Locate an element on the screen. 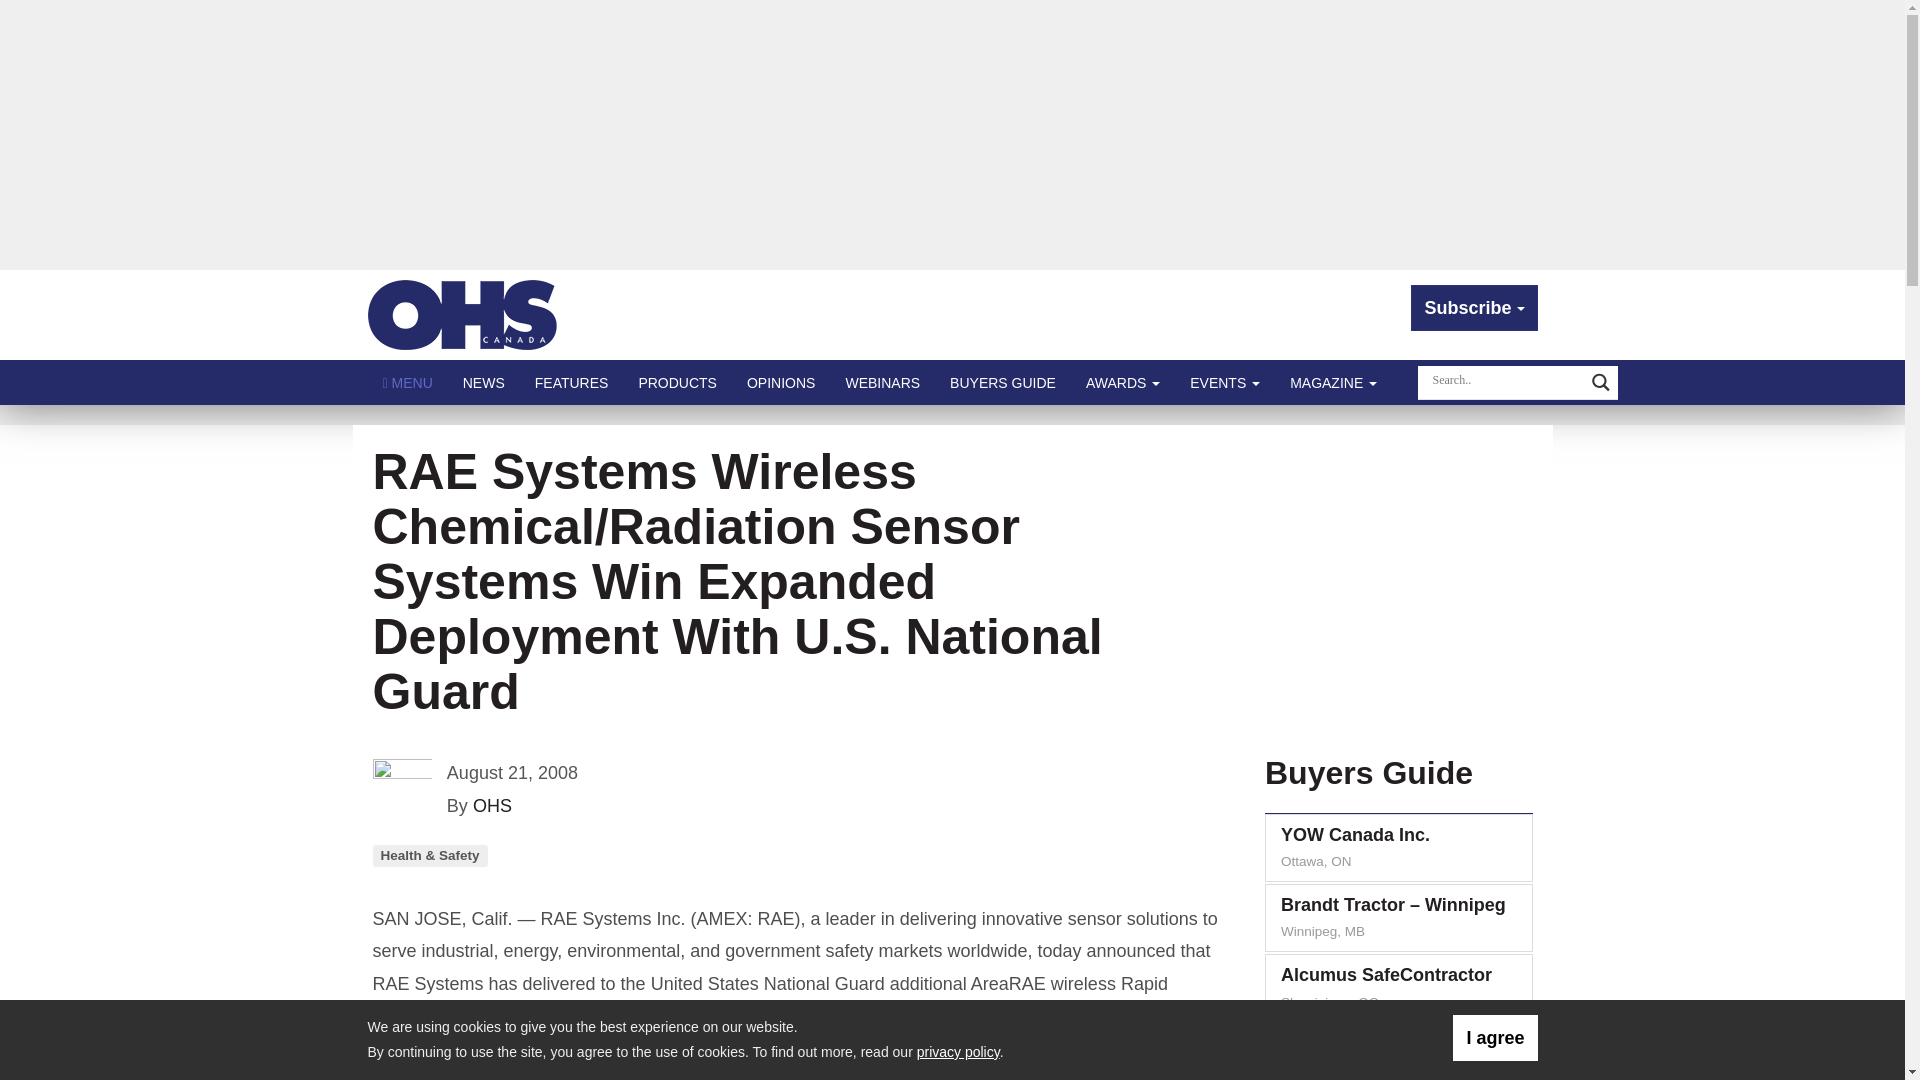 The width and height of the screenshot is (1920, 1080). MAGAZINE is located at coordinates (1333, 382).